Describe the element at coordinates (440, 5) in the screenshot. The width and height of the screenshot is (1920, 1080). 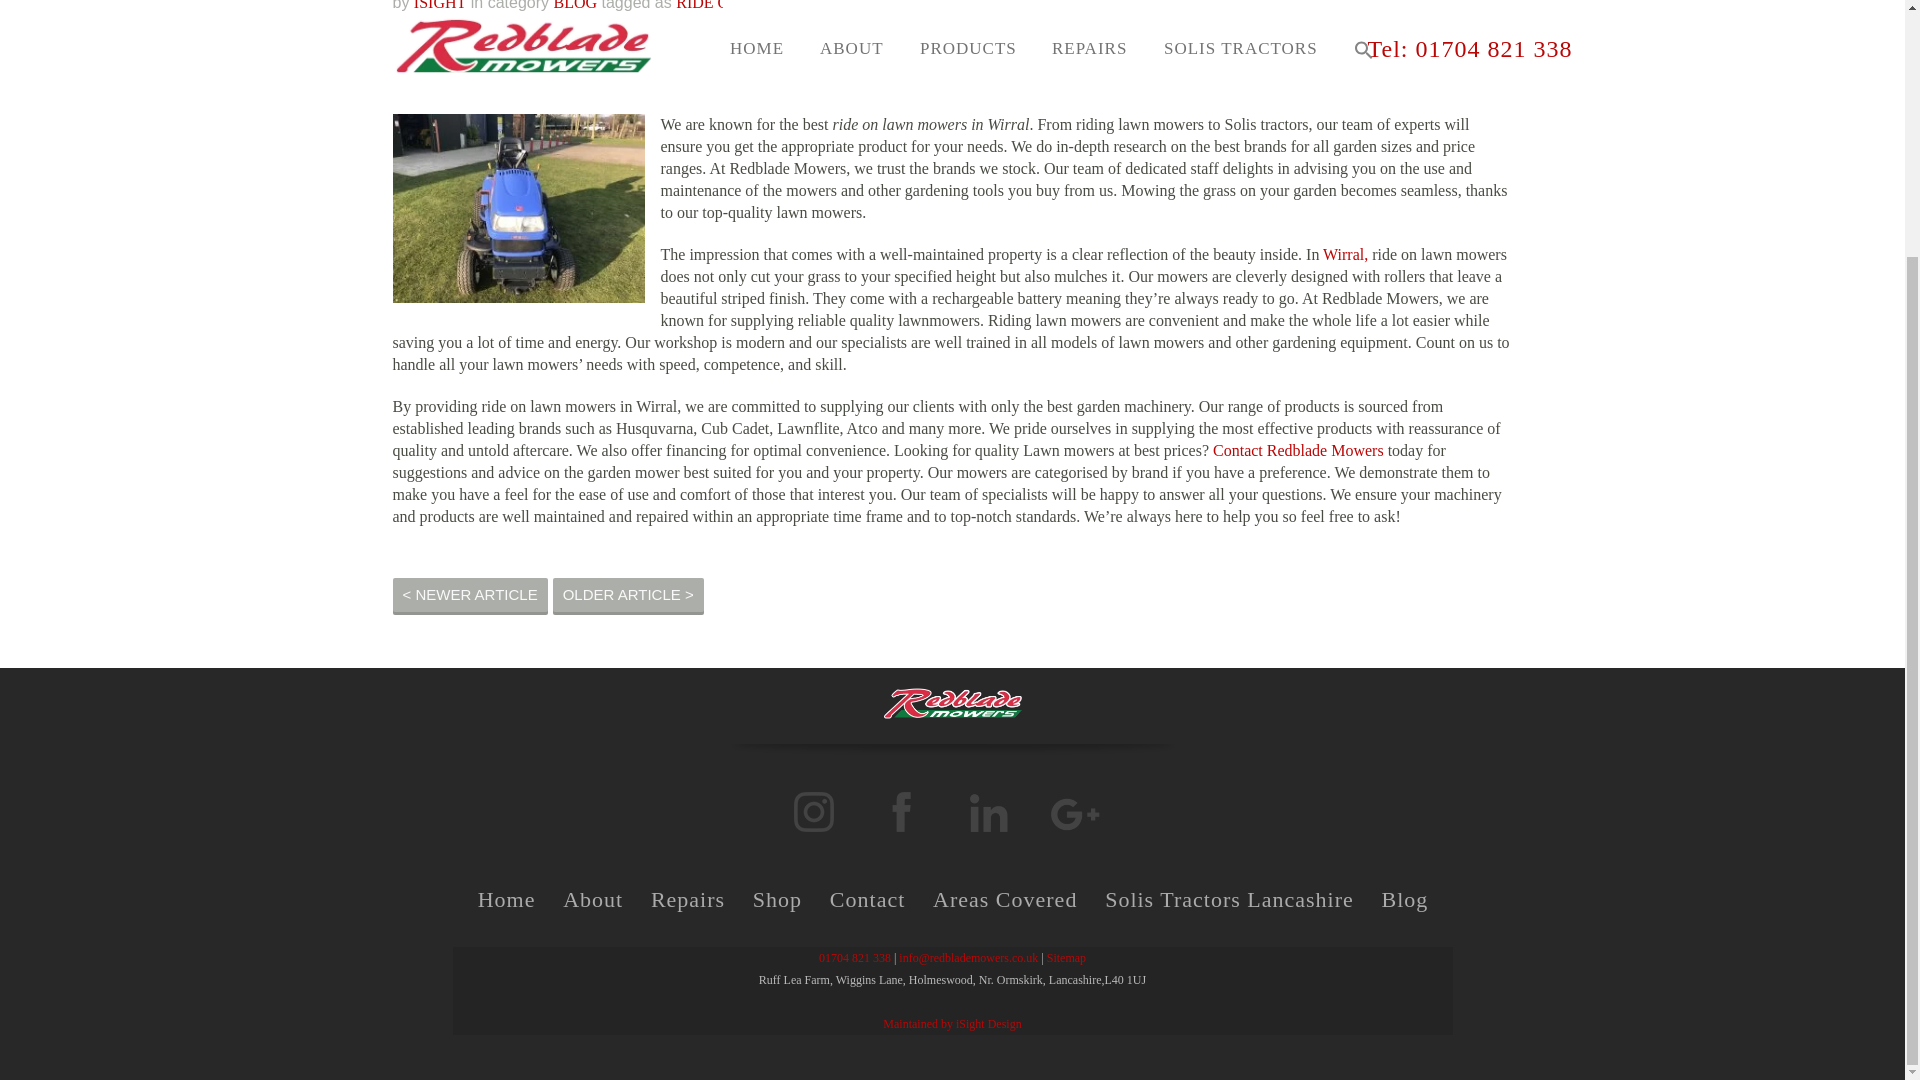
I see `ISIGHT` at that location.